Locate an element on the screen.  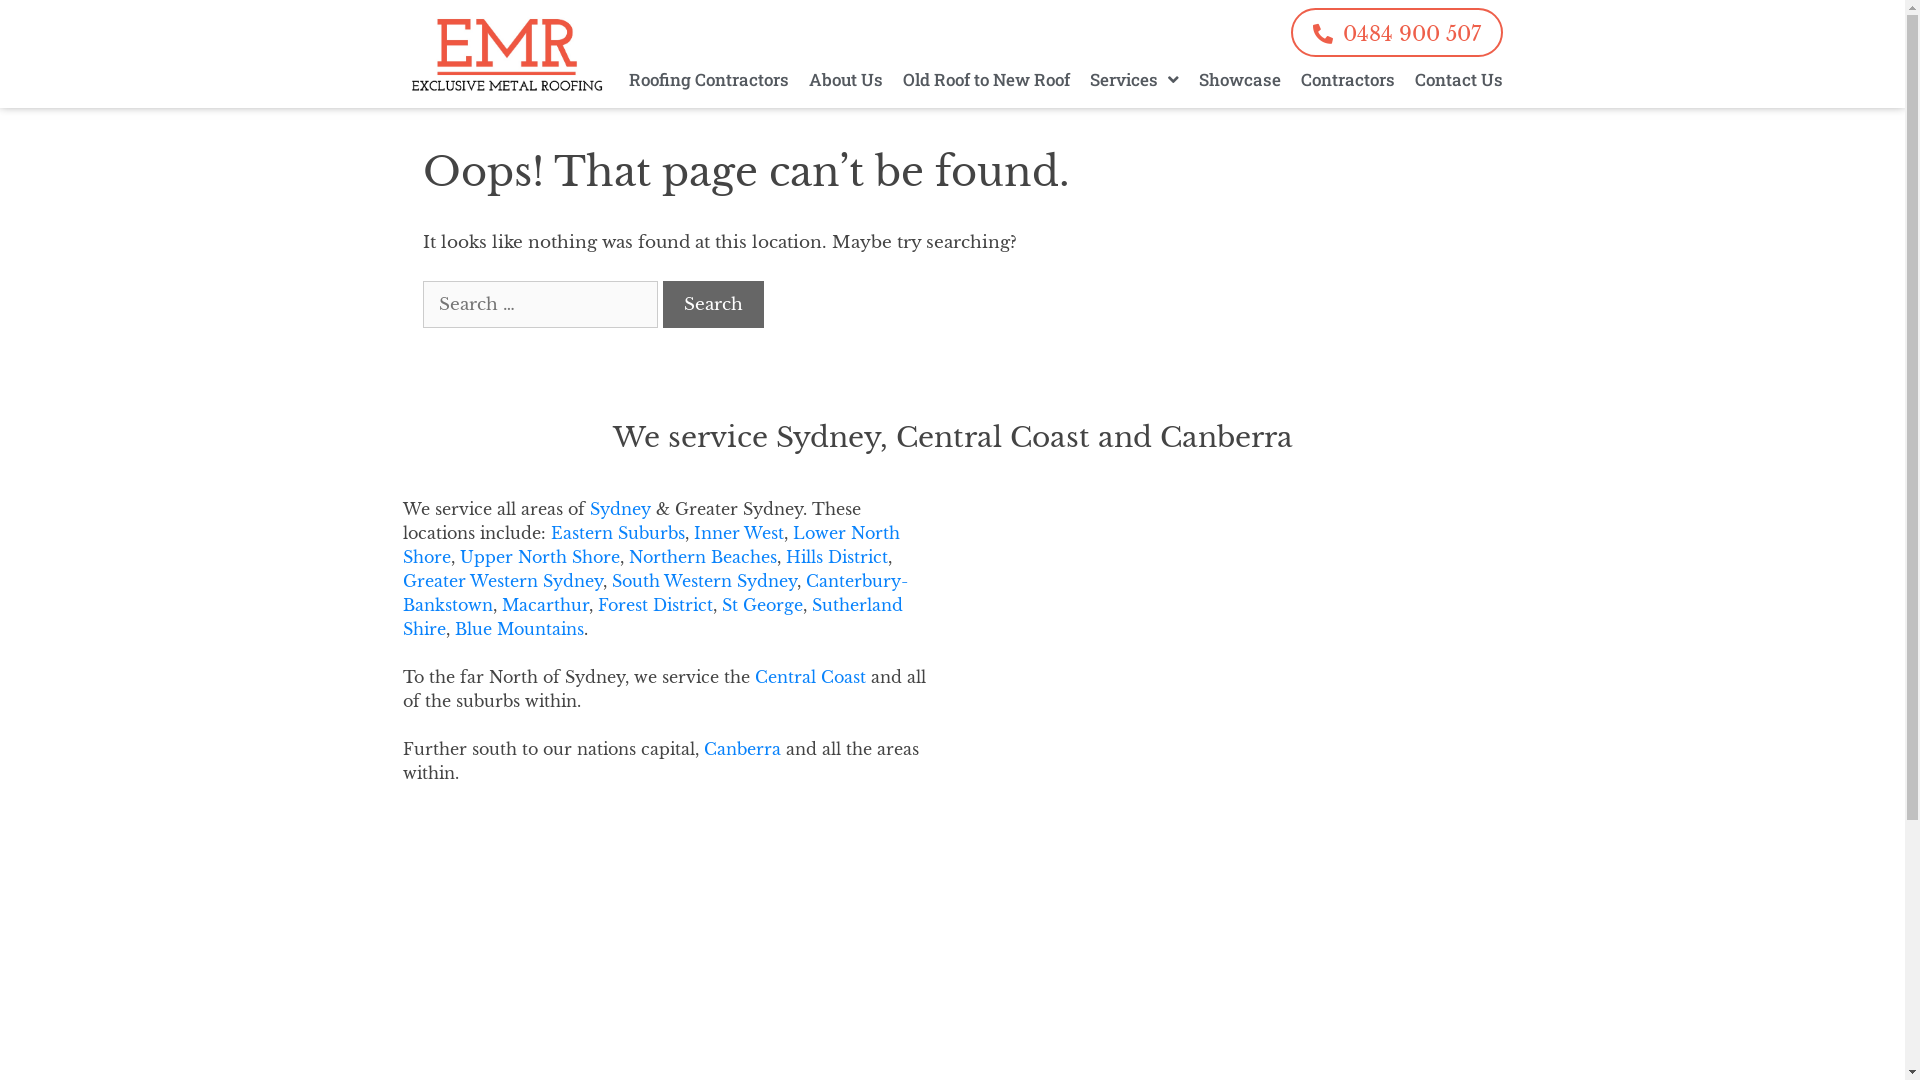
Canberra is located at coordinates (742, 748).